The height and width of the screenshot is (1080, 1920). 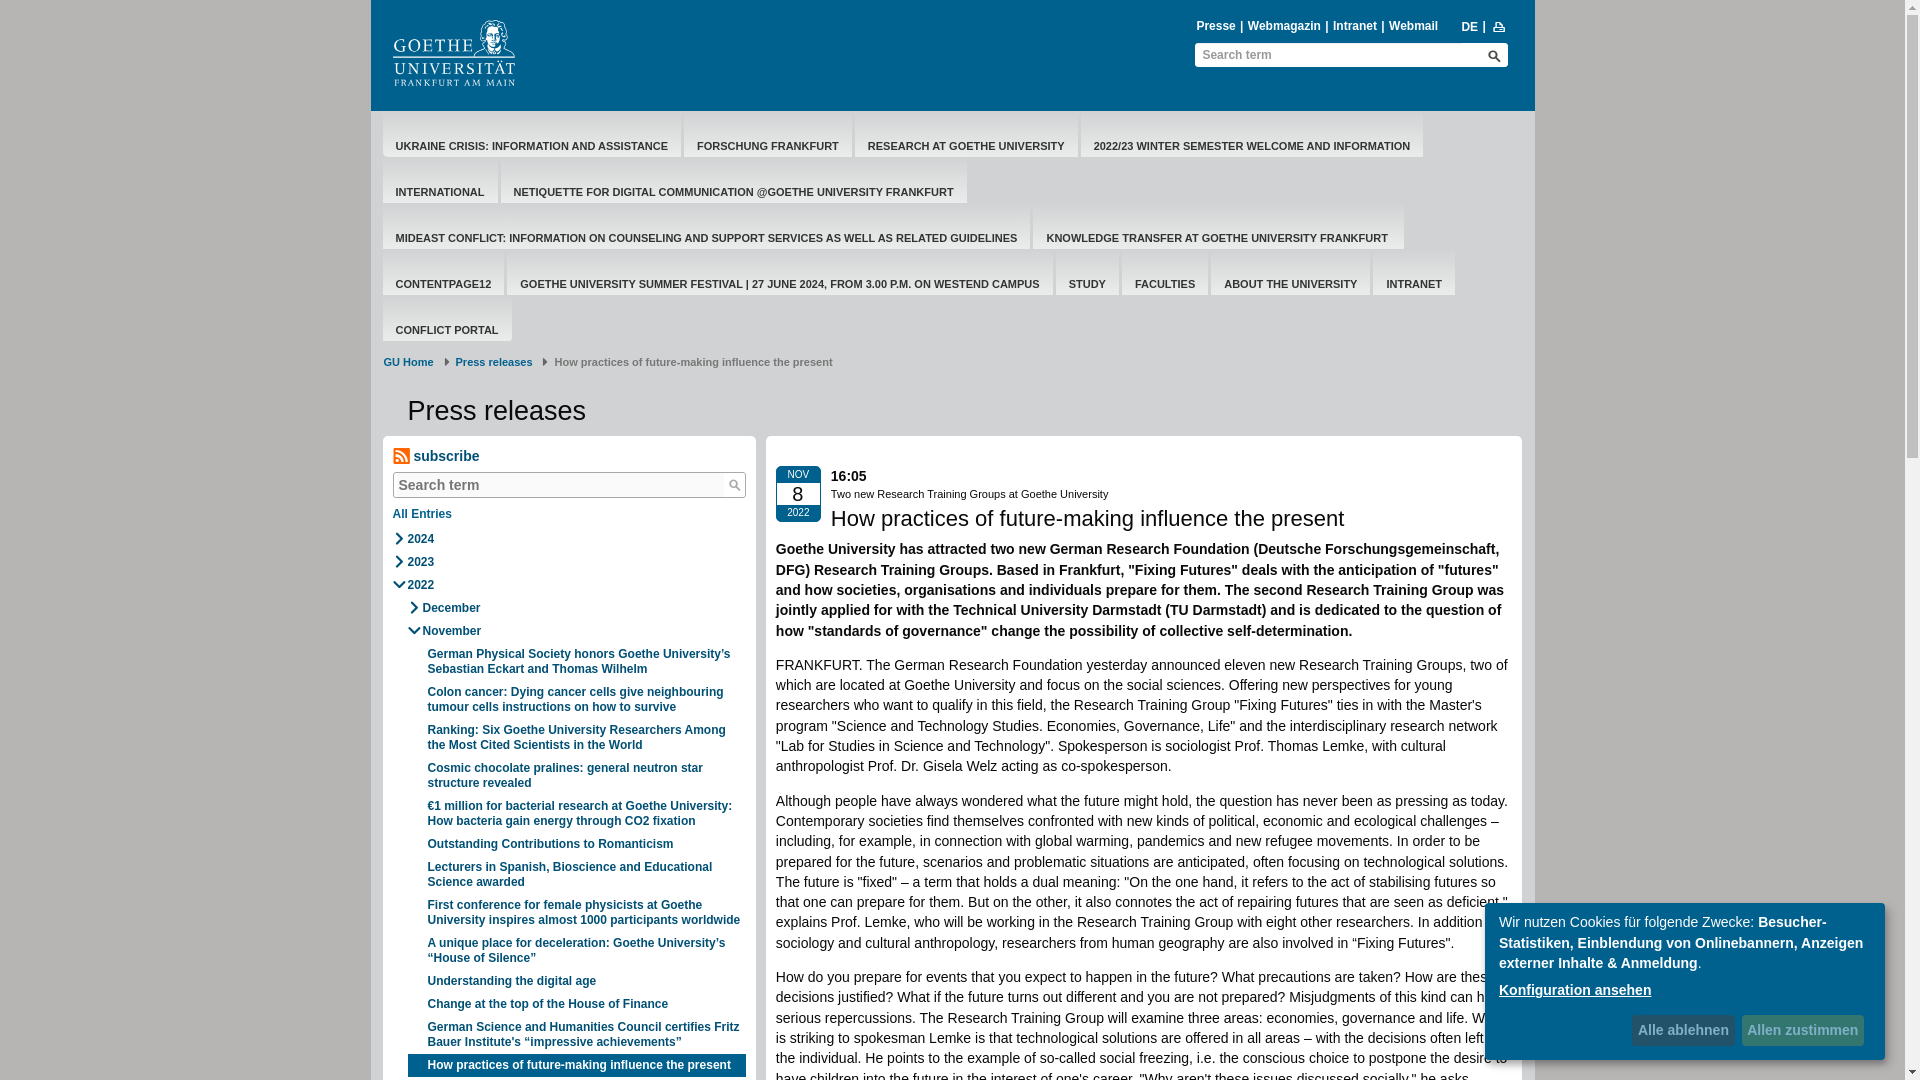 What do you see at coordinates (1413, 26) in the screenshot?
I see `Webmail` at bounding box center [1413, 26].